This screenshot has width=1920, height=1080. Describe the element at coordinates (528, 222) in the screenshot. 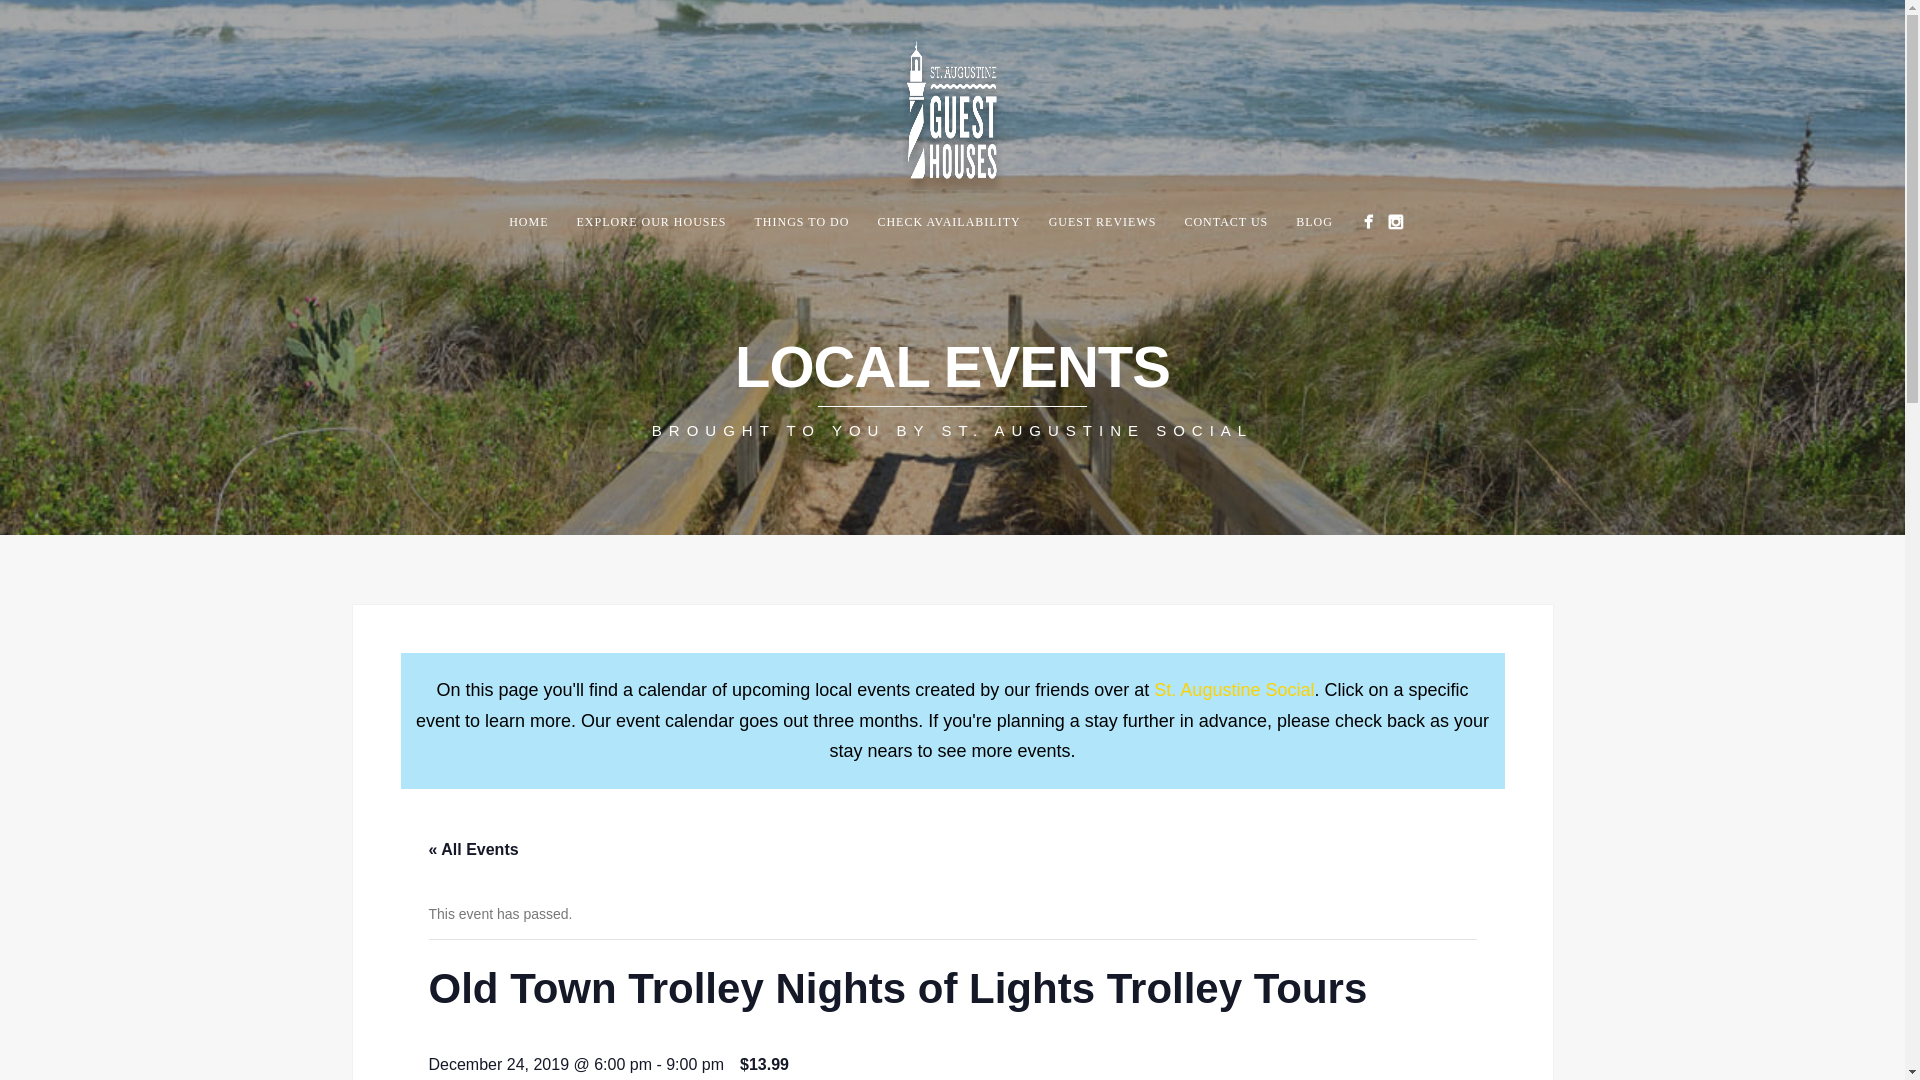

I see `HOME` at that location.